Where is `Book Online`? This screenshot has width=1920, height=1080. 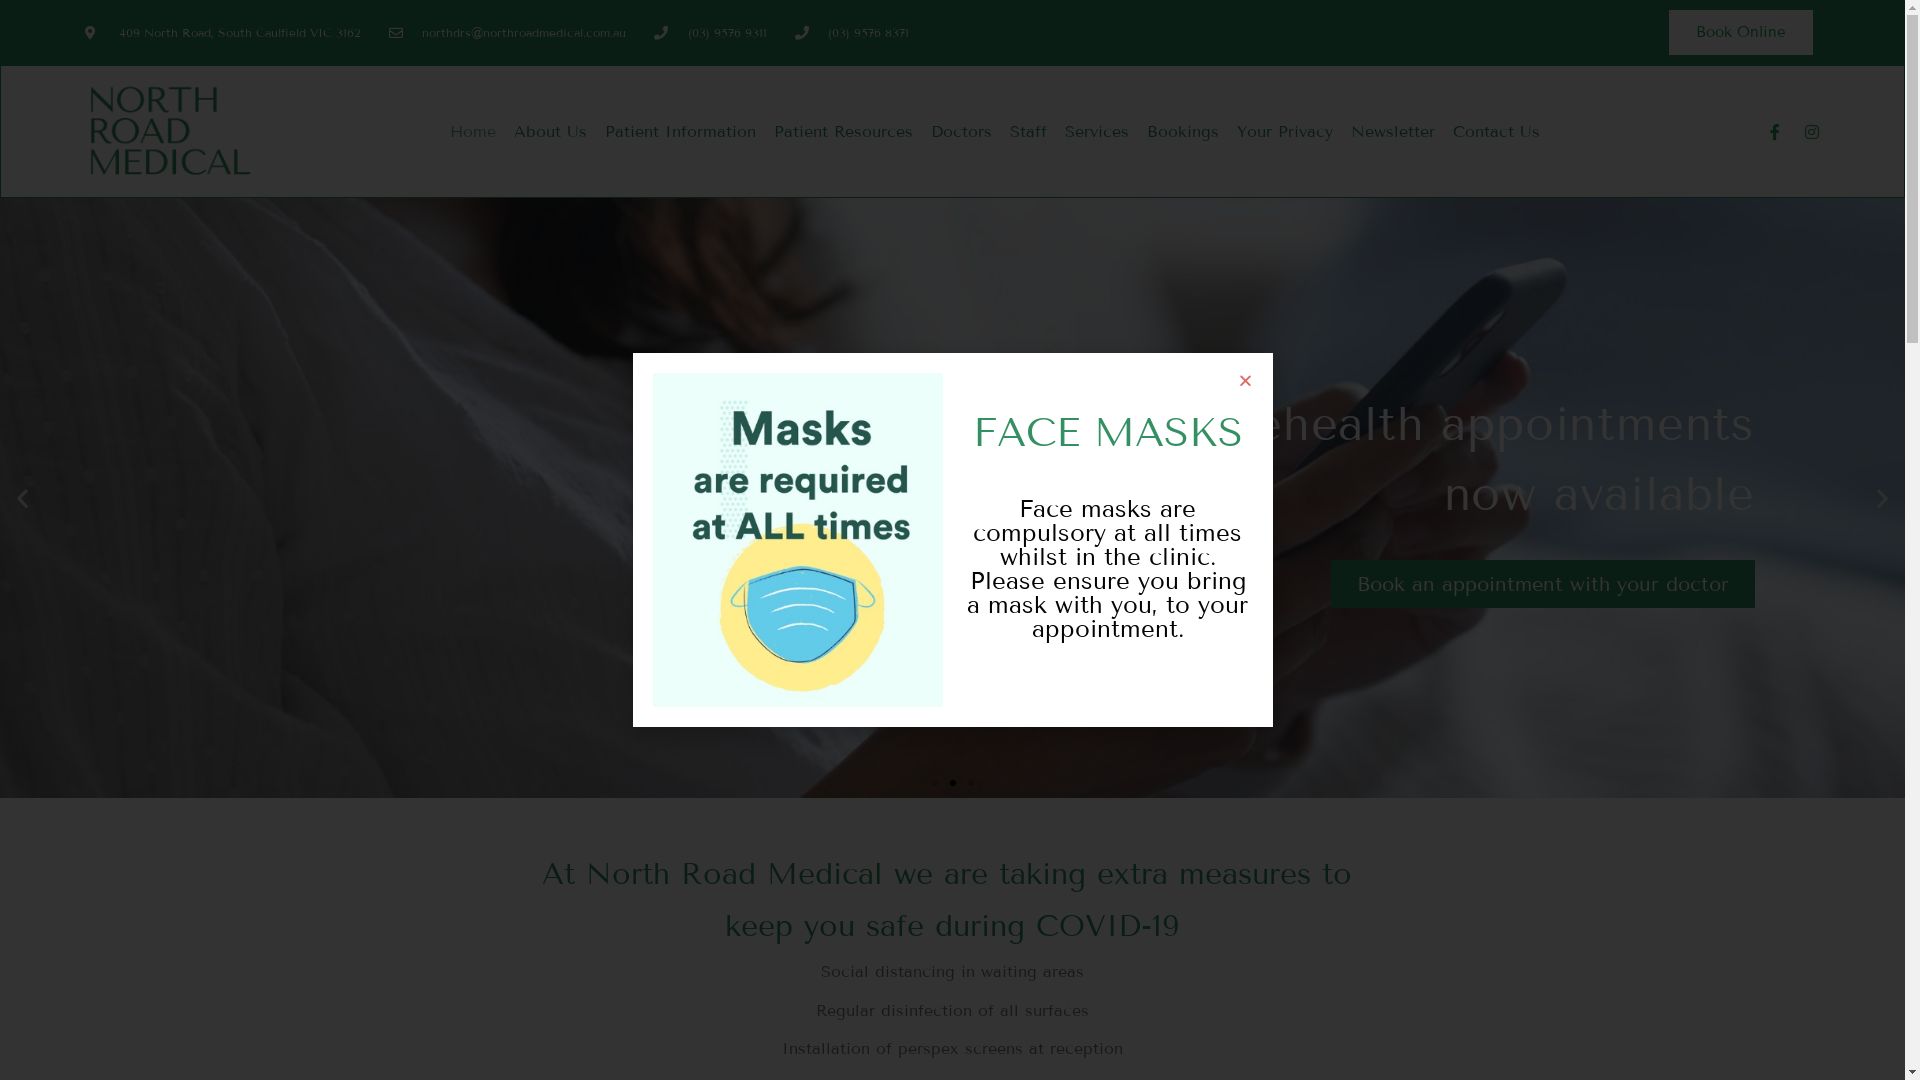 Book Online is located at coordinates (1741, 32).